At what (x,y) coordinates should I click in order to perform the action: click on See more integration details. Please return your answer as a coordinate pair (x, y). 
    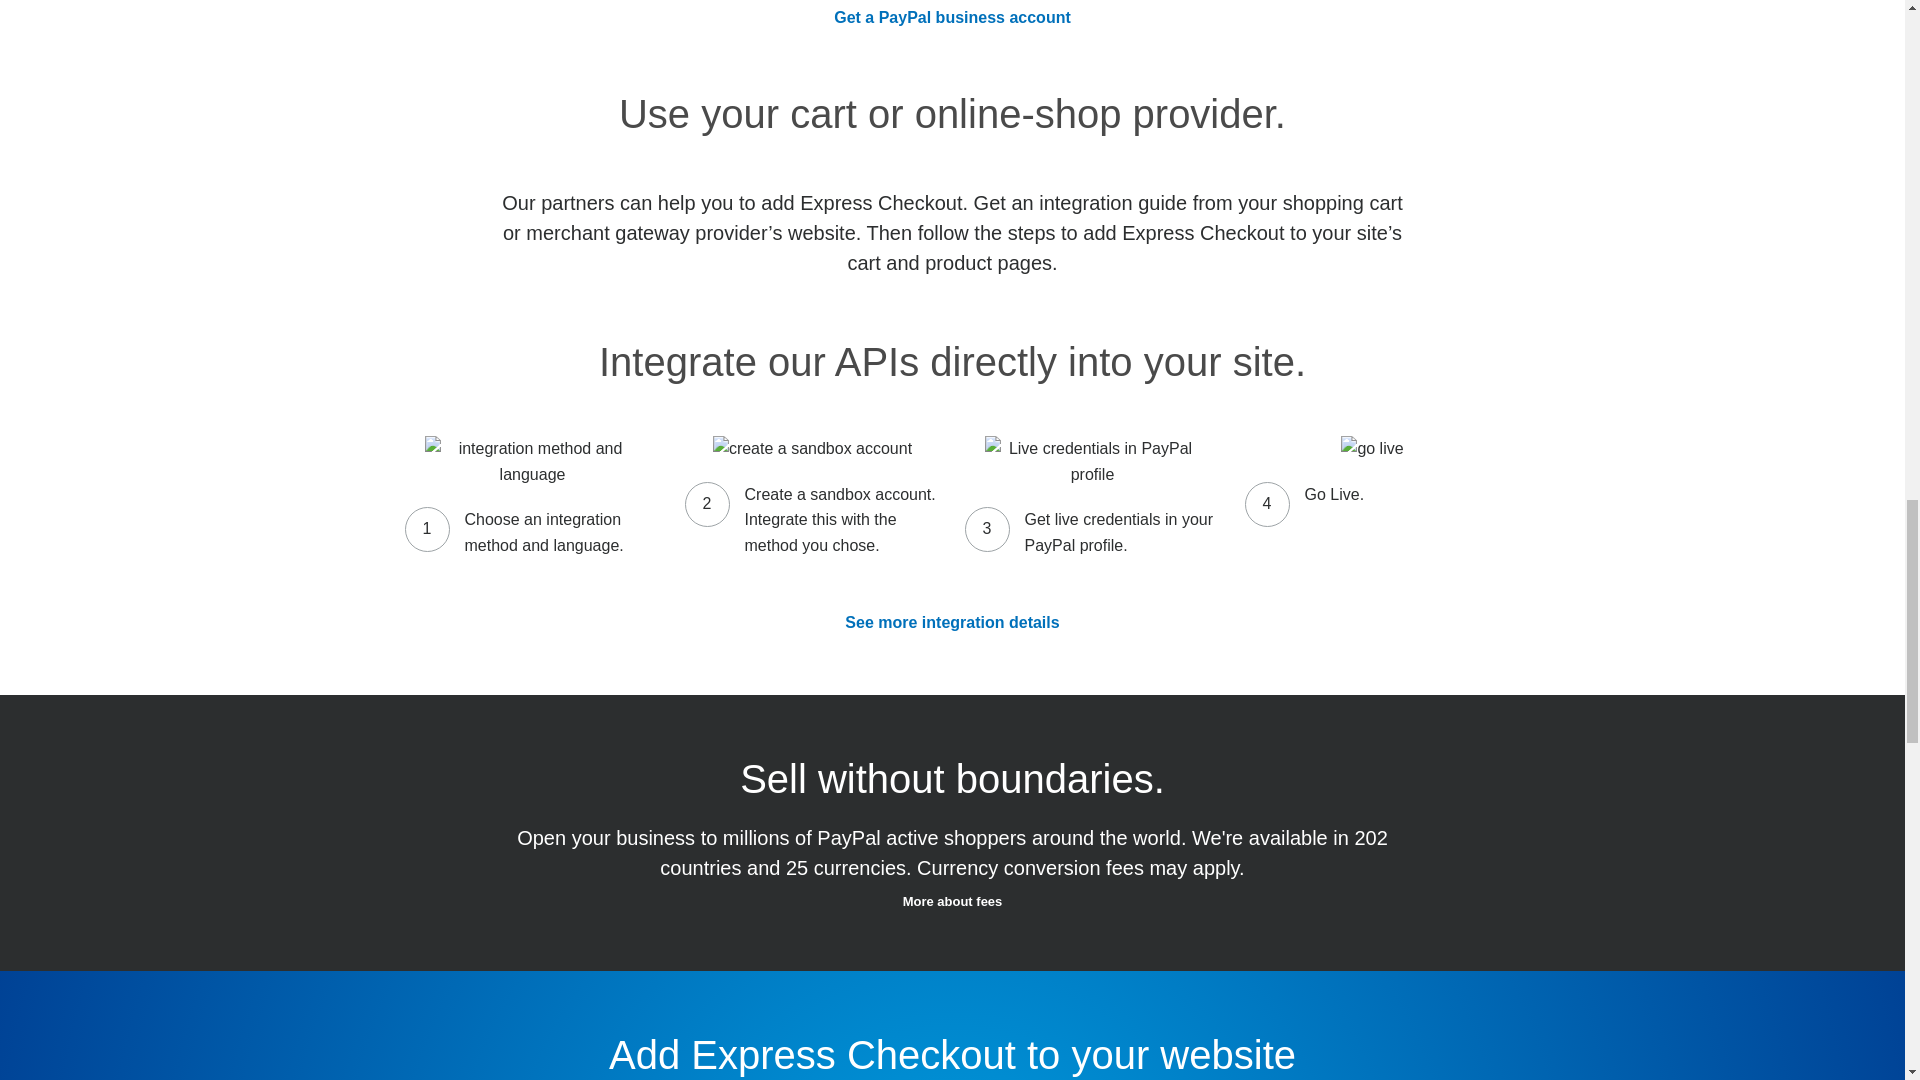
    Looking at the image, I should click on (952, 622).